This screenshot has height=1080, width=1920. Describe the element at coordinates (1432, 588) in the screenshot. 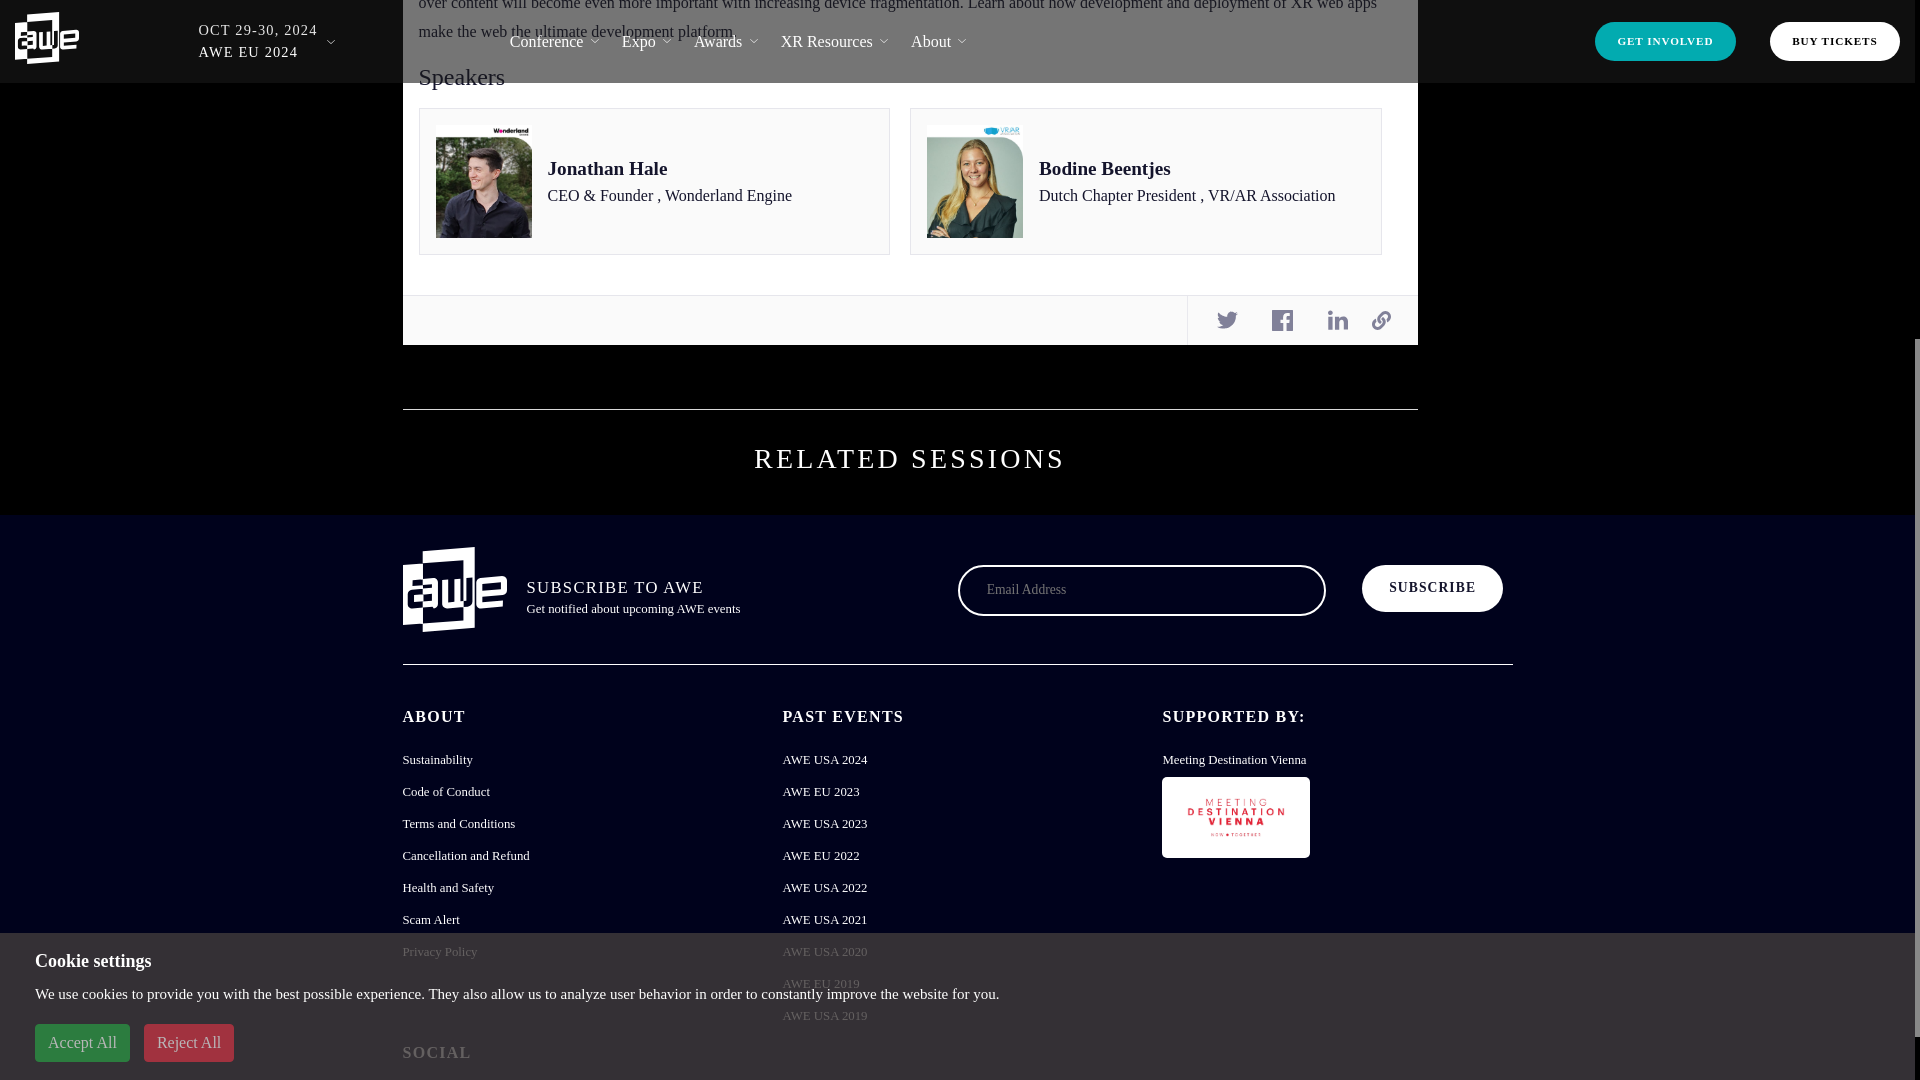

I see `Subscribe` at that location.